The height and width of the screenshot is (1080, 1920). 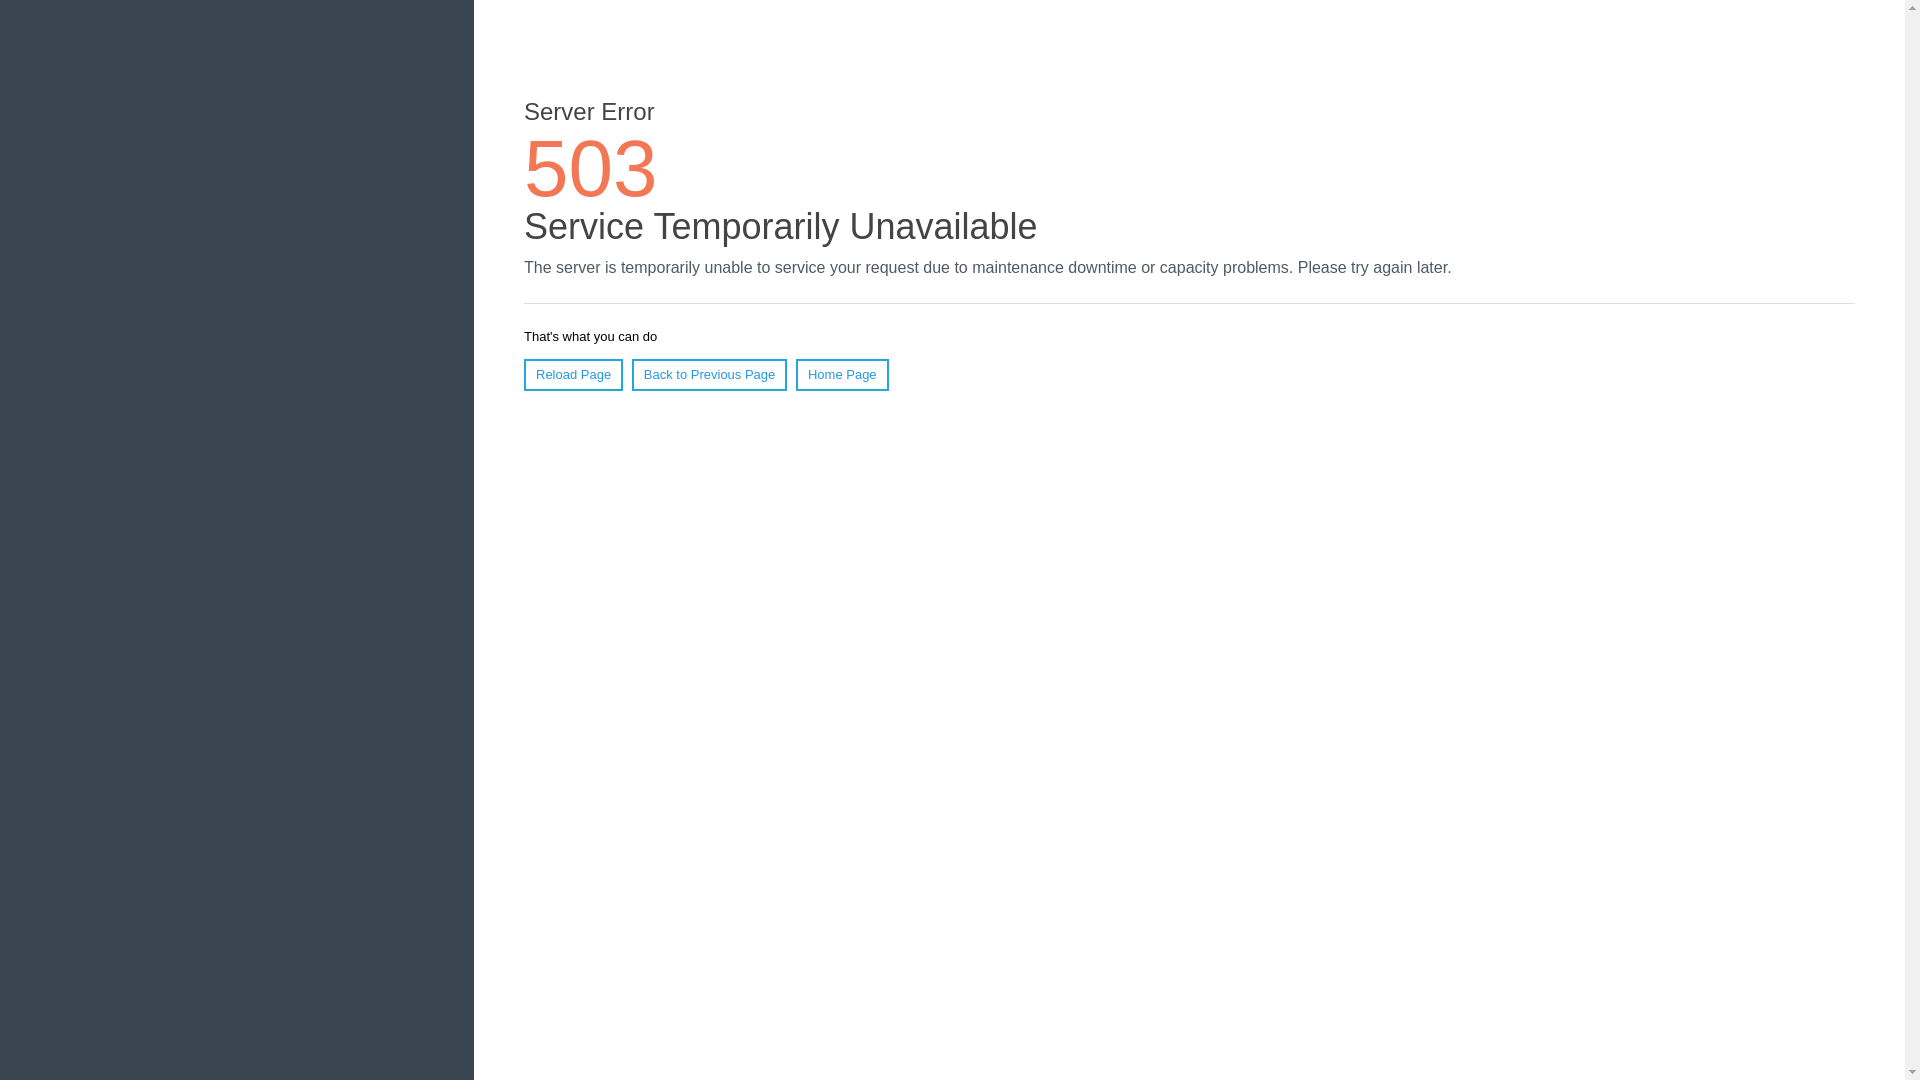 What do you see at coordinates (842, 375) in the screenshot?
I see `Home Page` at bounding box center [842, 375].